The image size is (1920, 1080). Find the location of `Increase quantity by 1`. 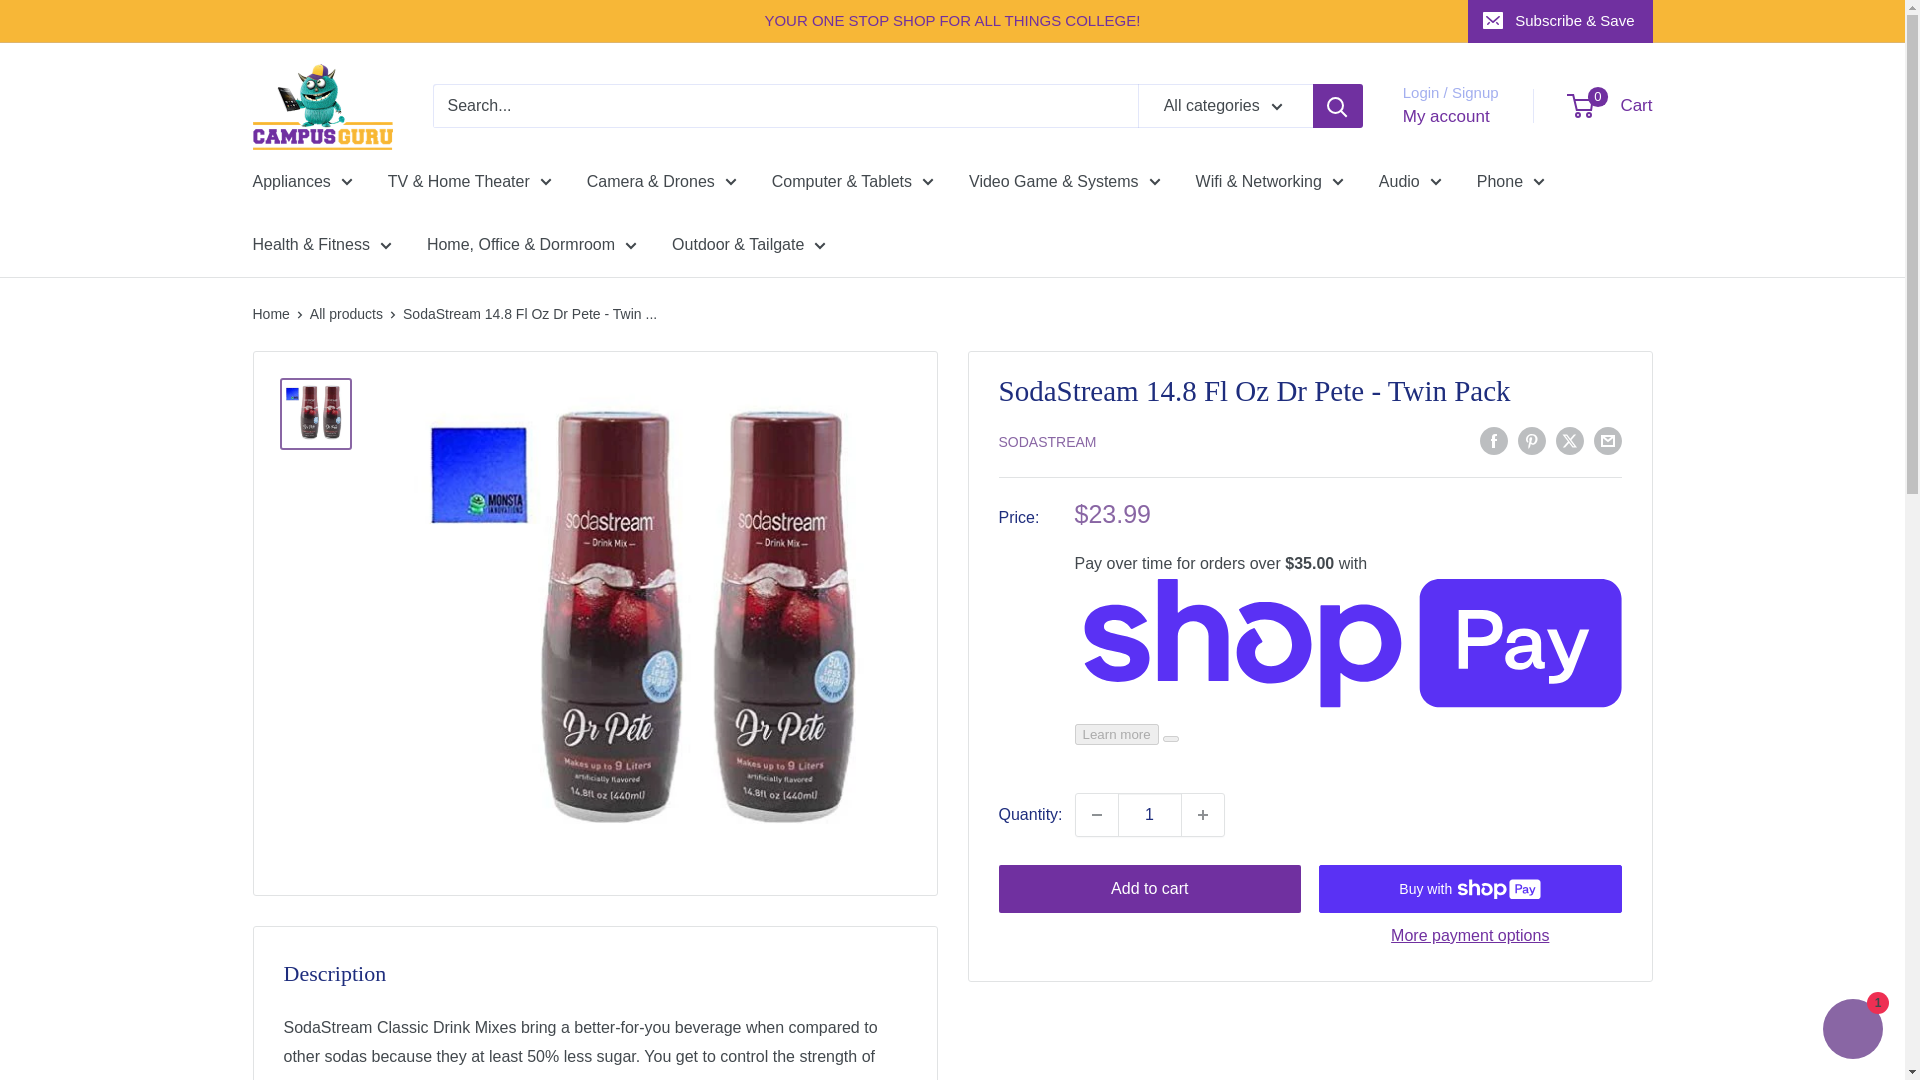

Increase quantity by 1 is located at coordinates (1203, 814).